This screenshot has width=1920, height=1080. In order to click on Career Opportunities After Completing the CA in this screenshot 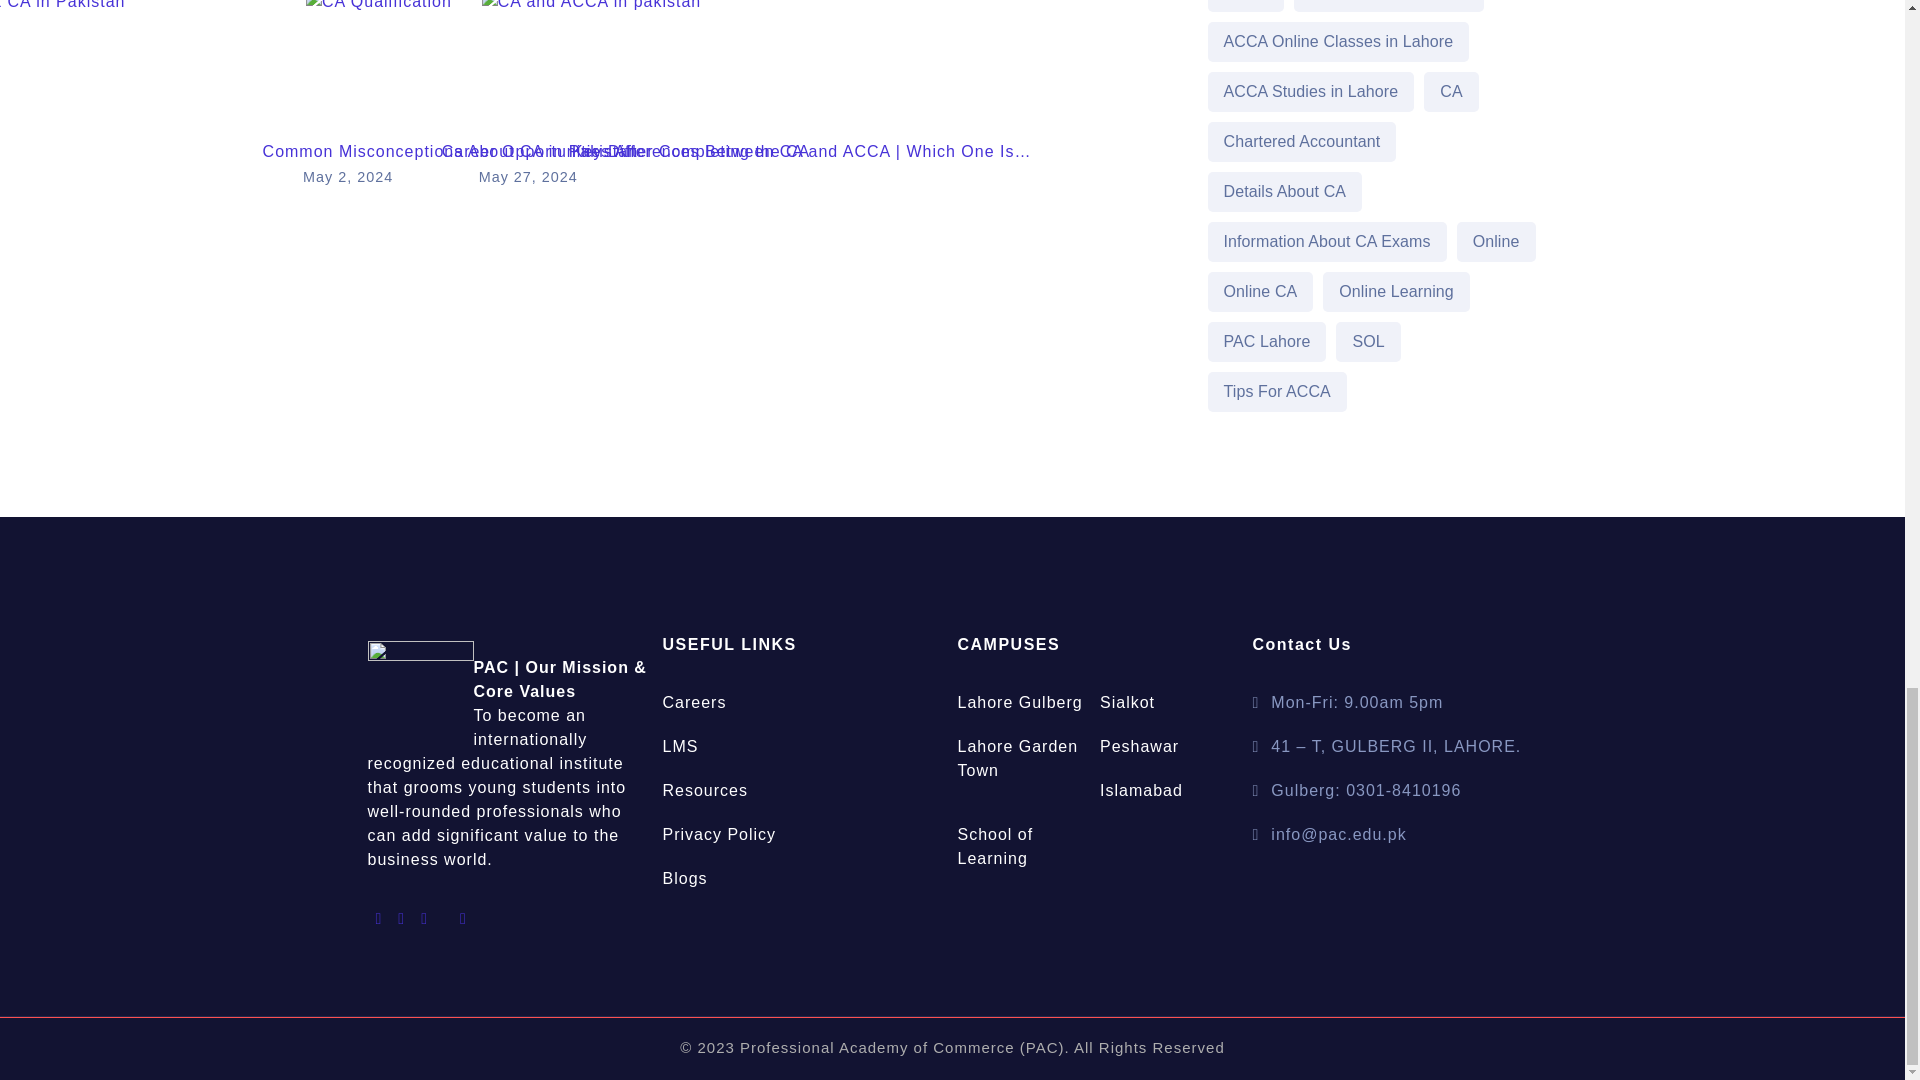, I will do `click(626, 168)`.